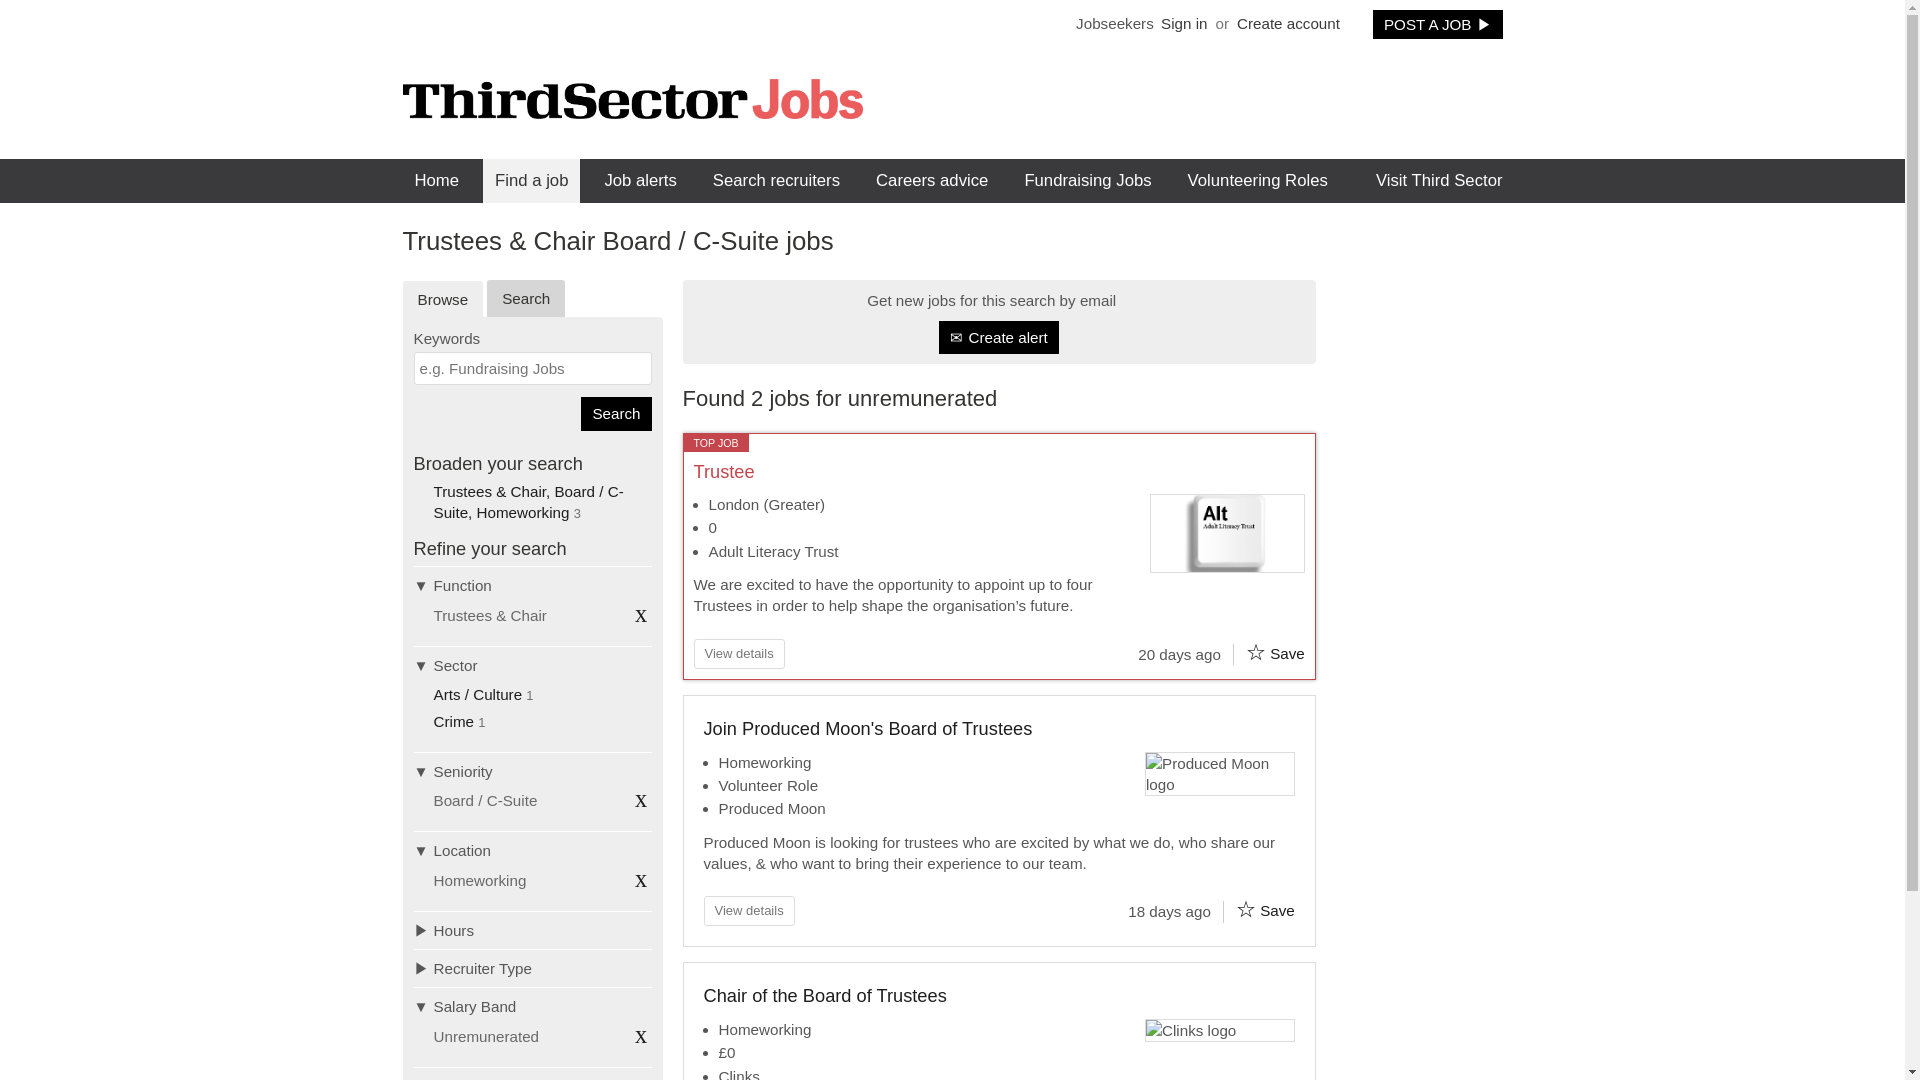 This screenshot has width=1920, height=1080. Describe the element at coordinates (1246, 908) in the screenshot. I see `Add to shortlist` at that location.